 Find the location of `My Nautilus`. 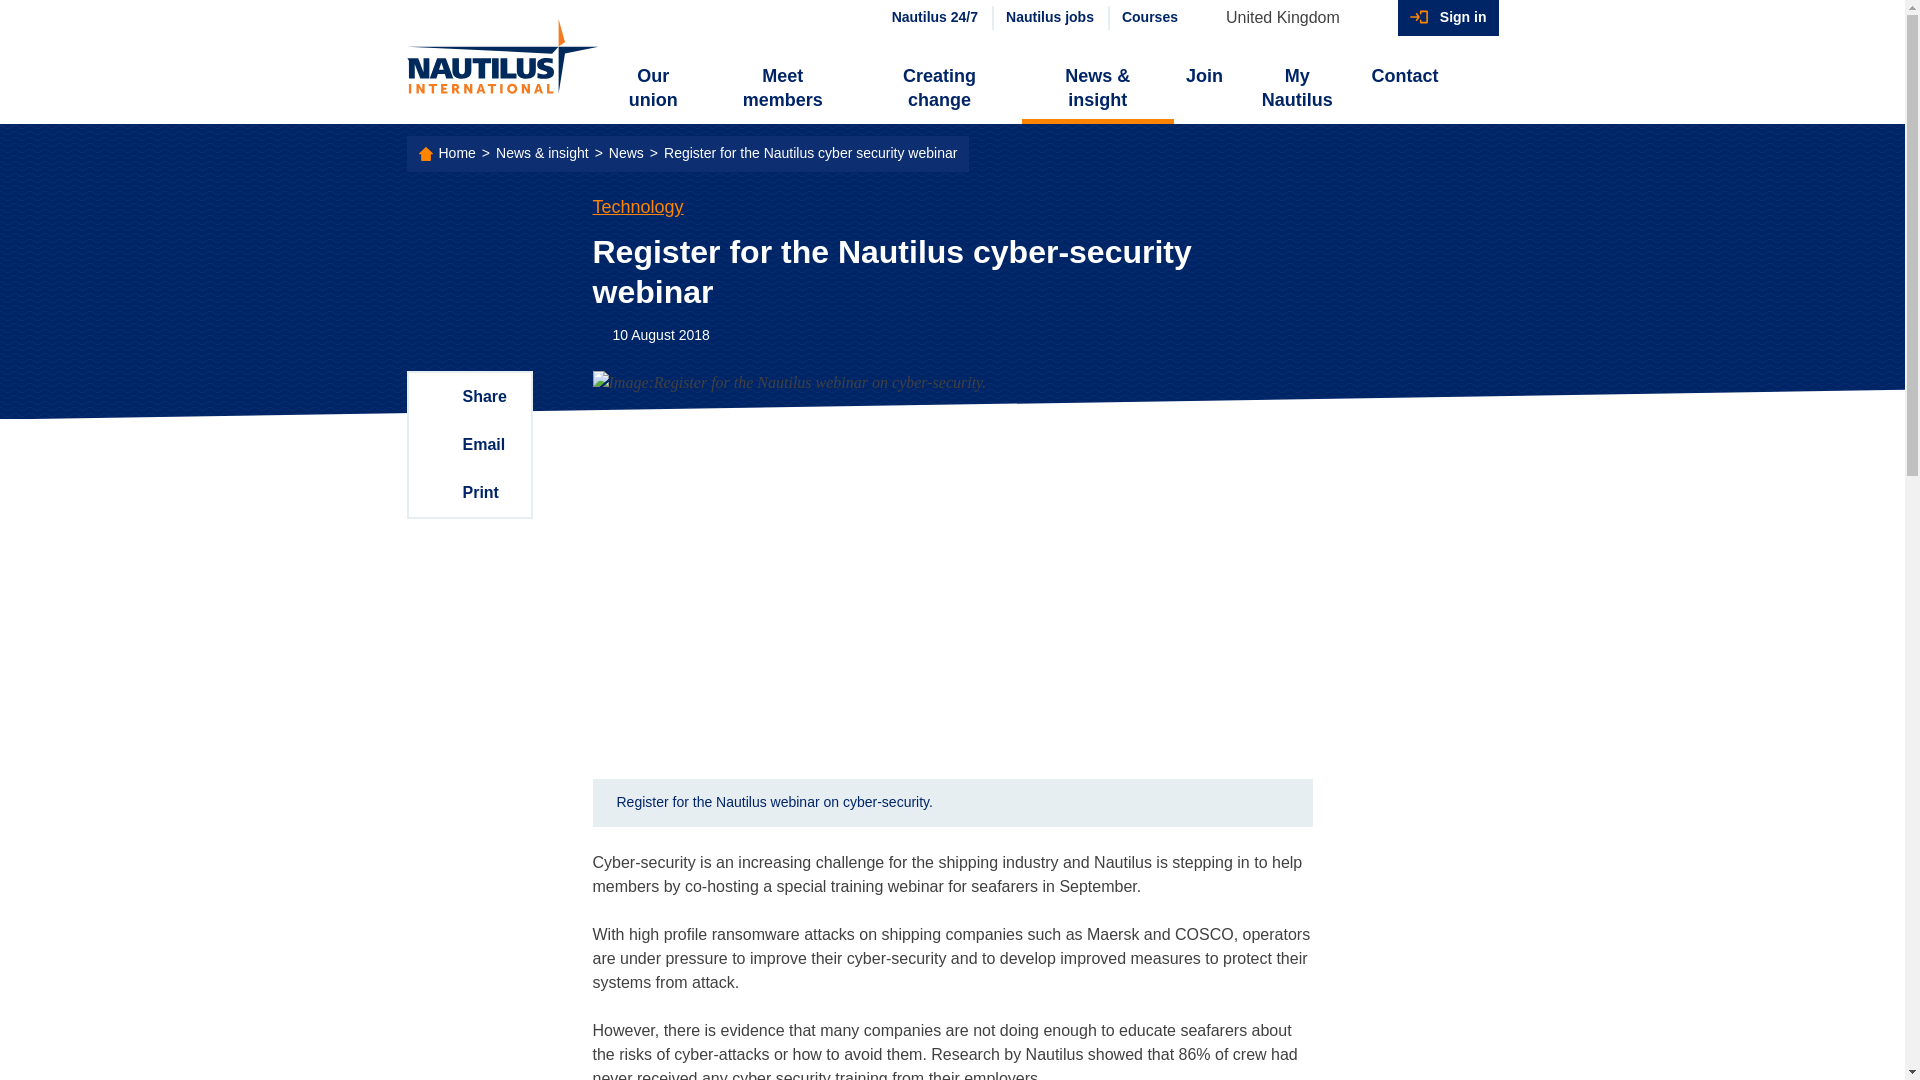

My Nautilus is located at coordinates (1296, 88).